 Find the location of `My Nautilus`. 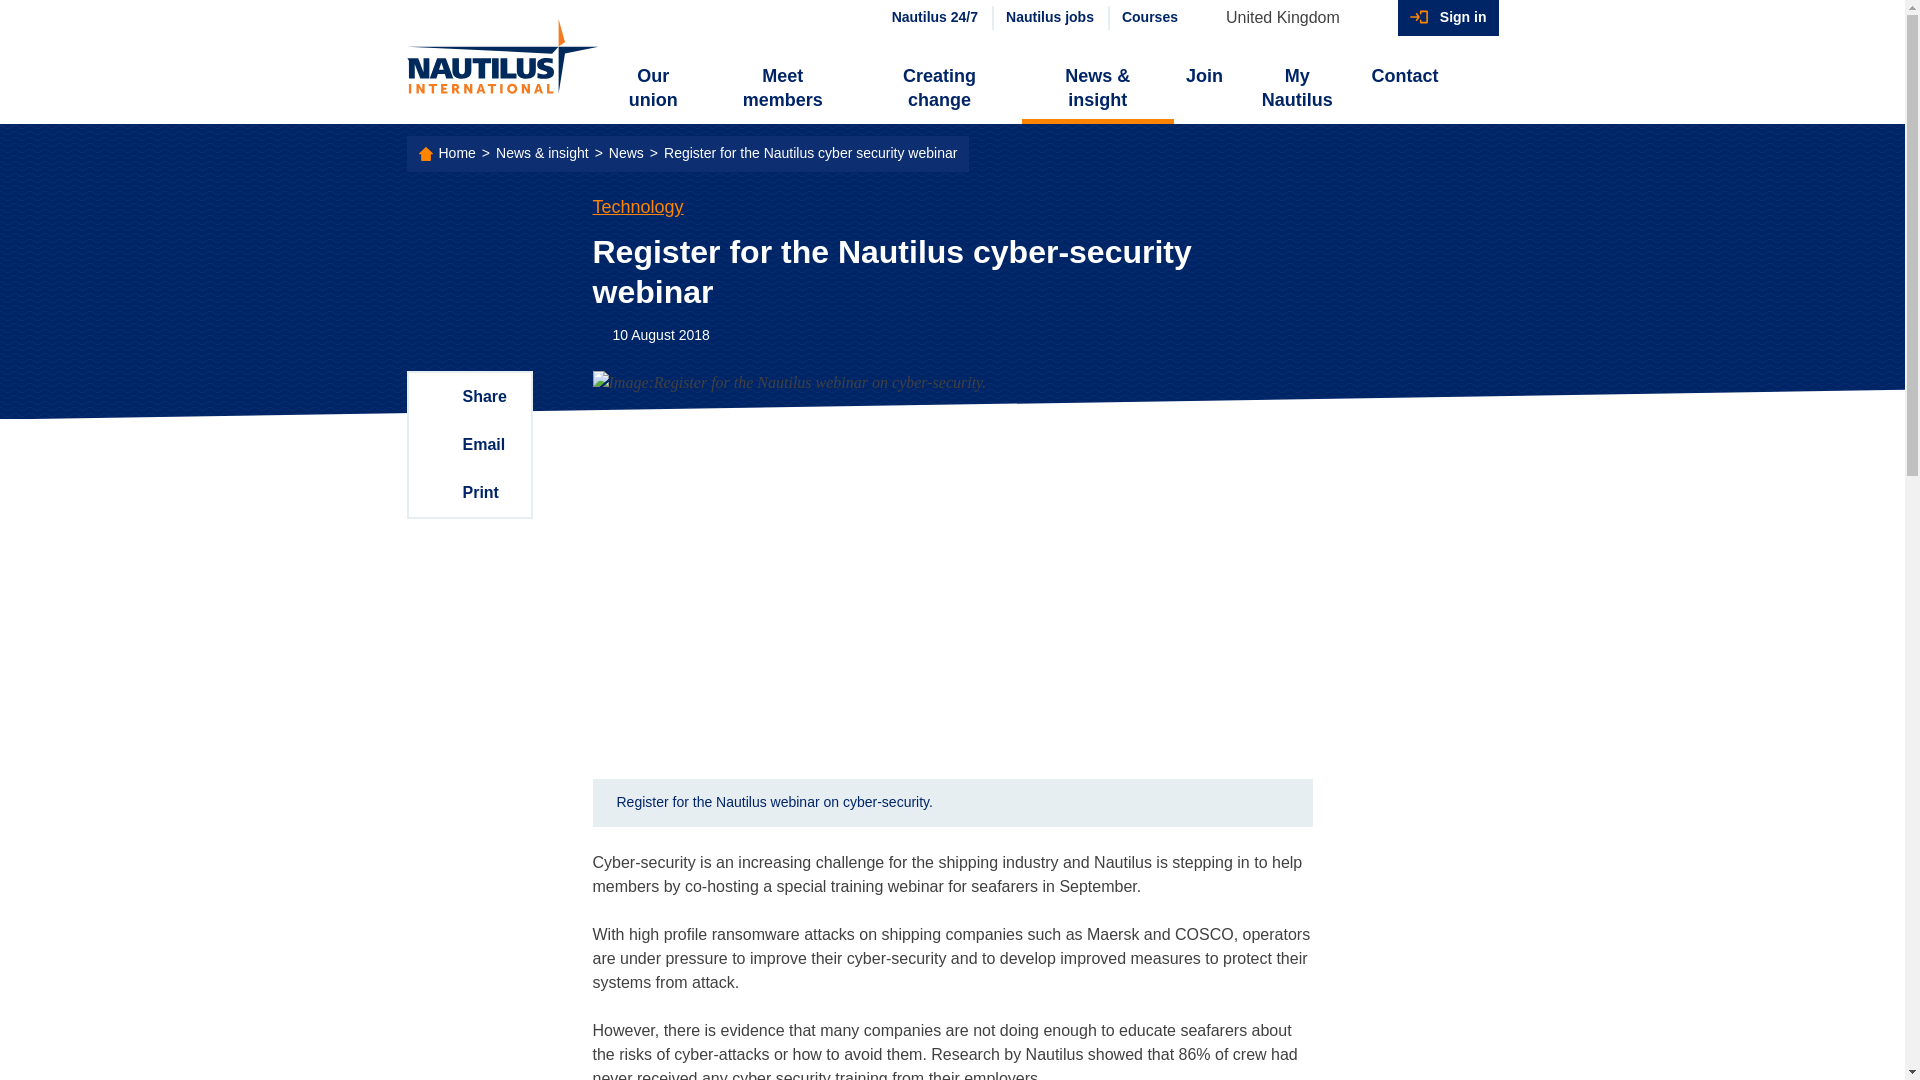

My Nautilus is located at coordinates (1296, 88).